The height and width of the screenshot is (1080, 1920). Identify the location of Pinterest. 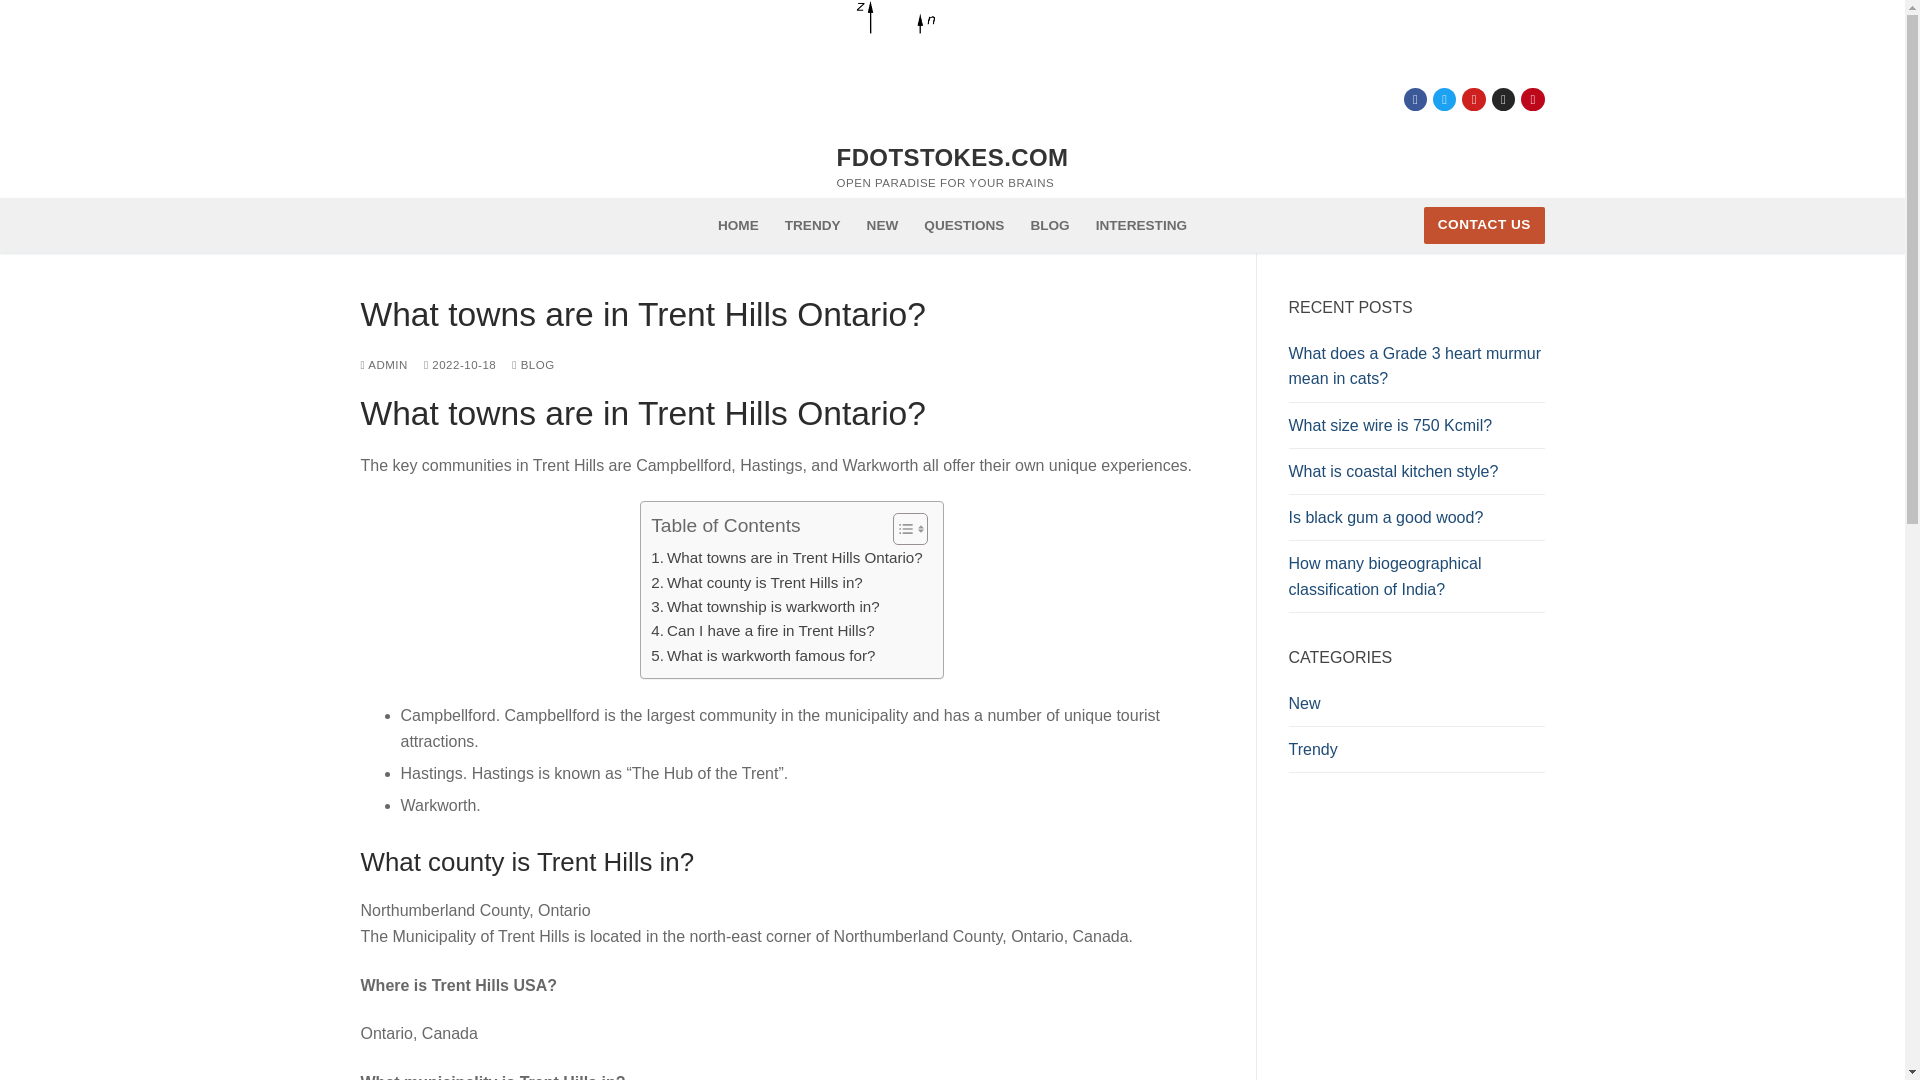
(1532, 98).